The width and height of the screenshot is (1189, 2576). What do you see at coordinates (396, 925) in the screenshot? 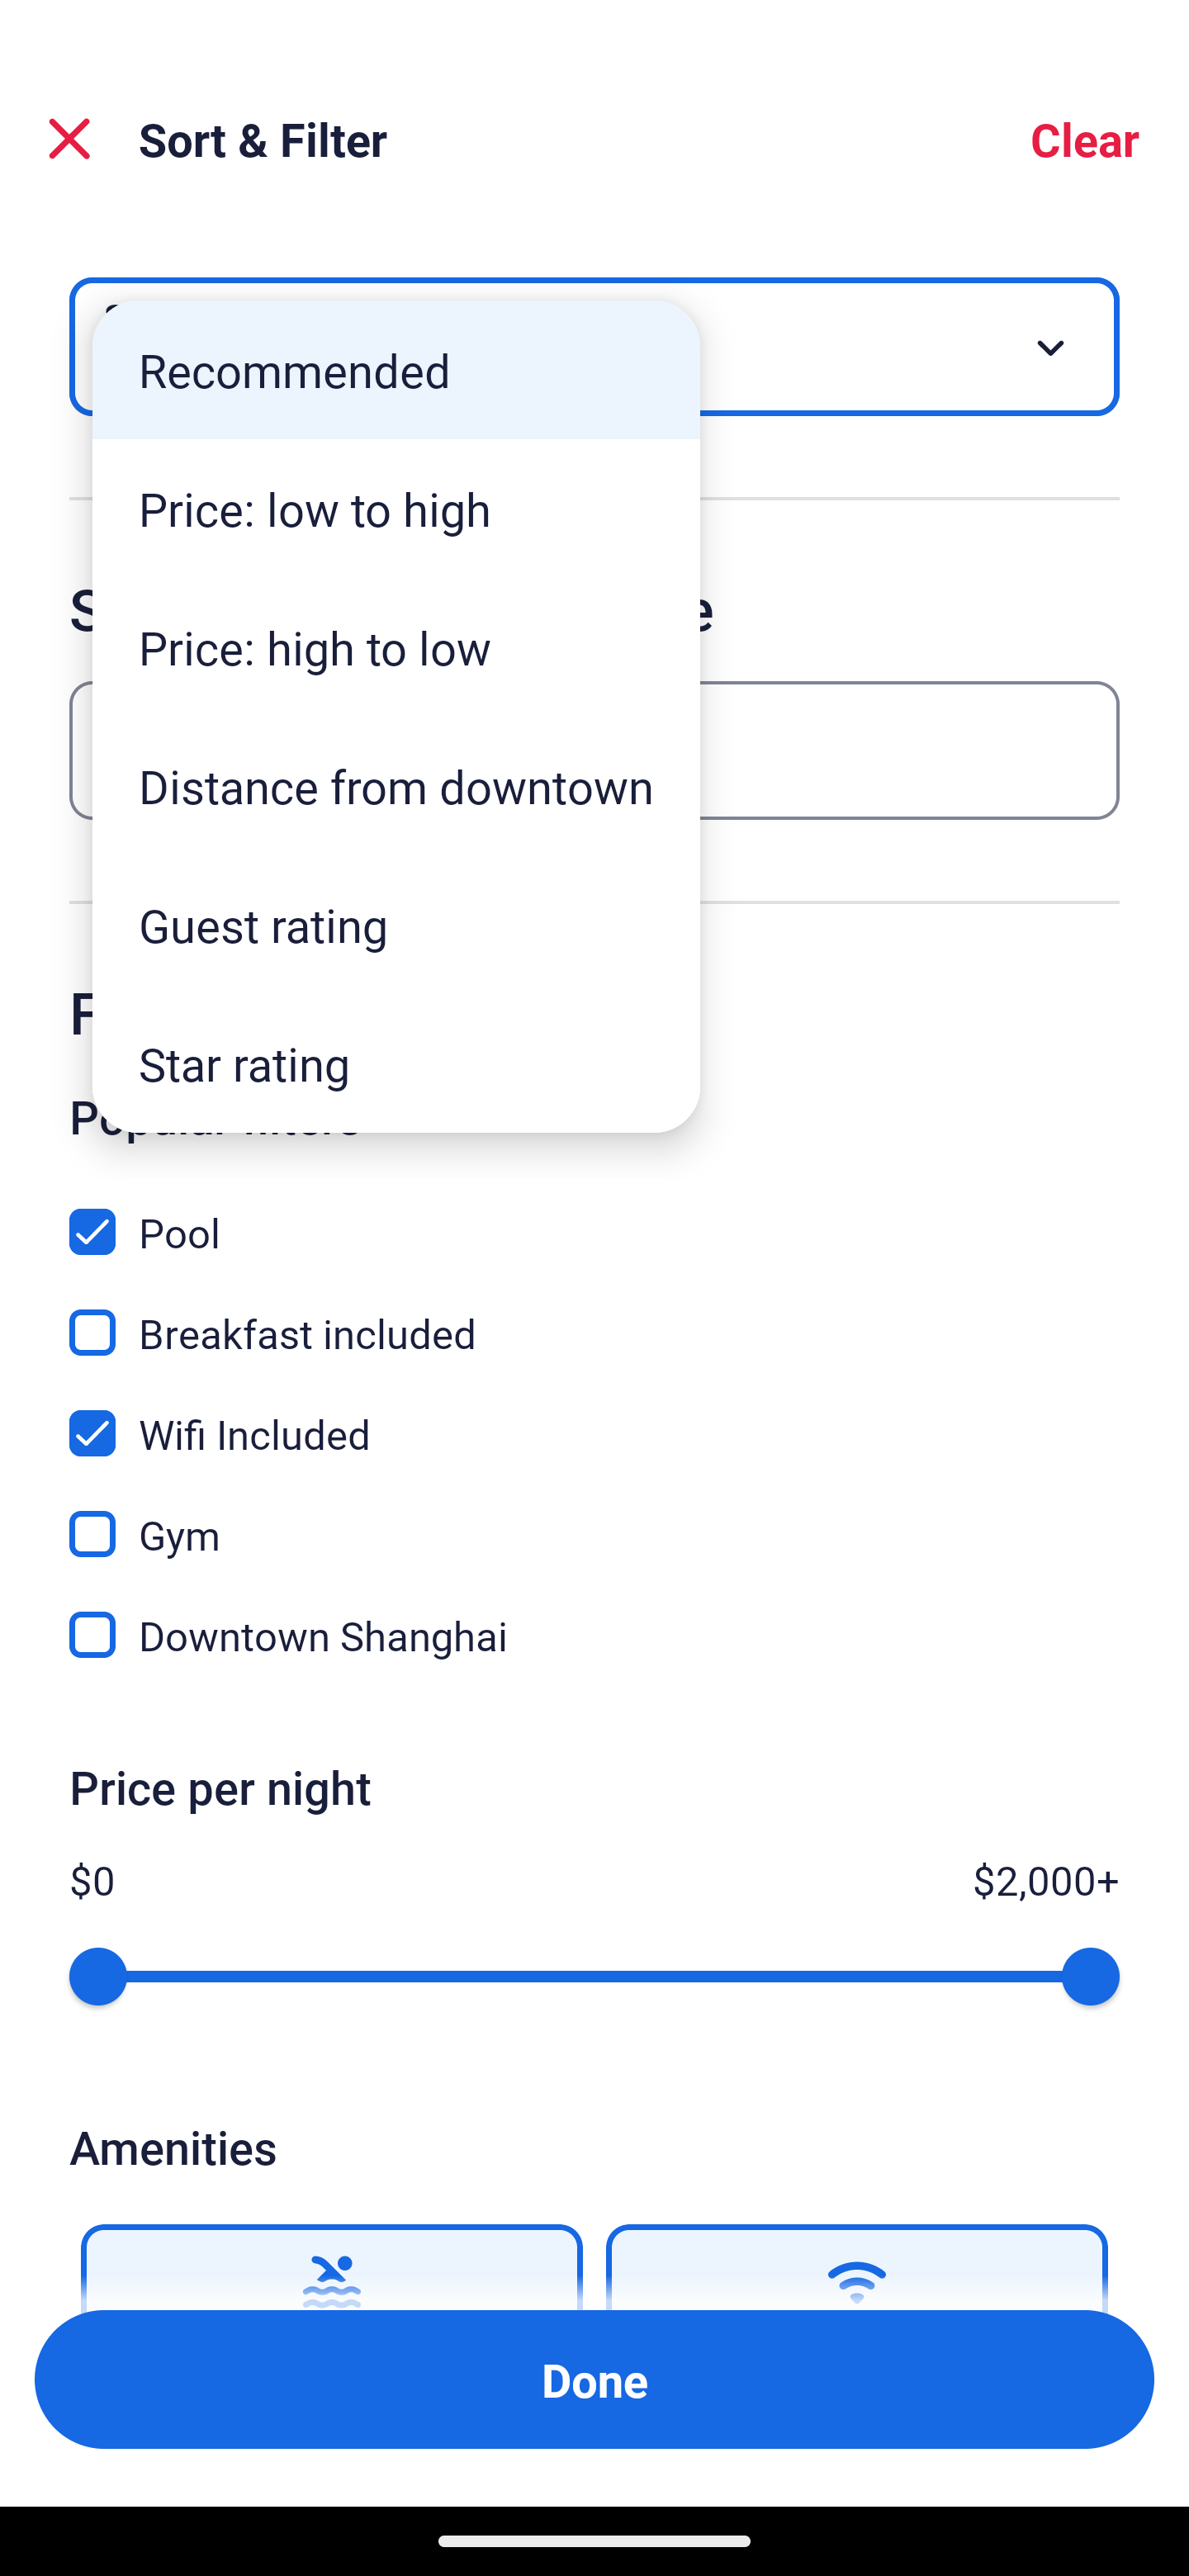
I see `Guest rating` at bounding box center [396, 925].